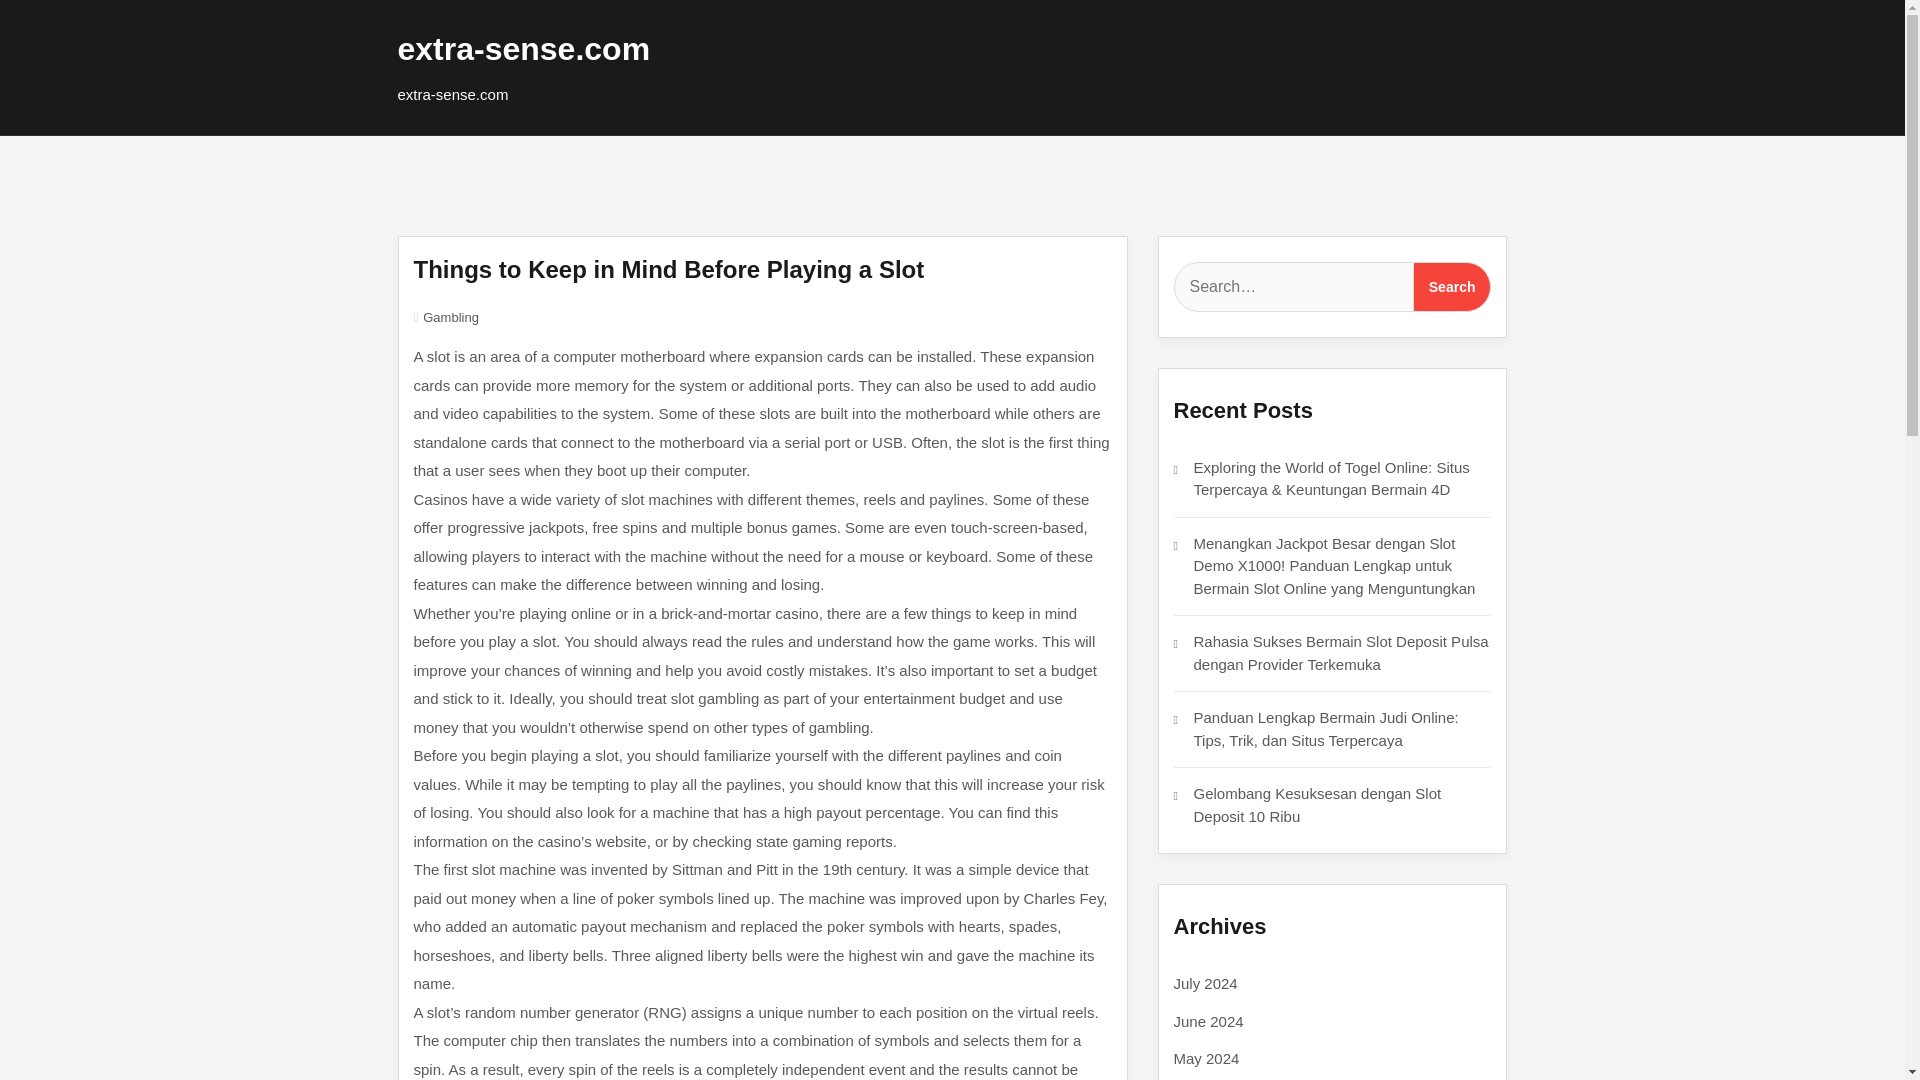  I want to click on Search, so click(1452, 287).